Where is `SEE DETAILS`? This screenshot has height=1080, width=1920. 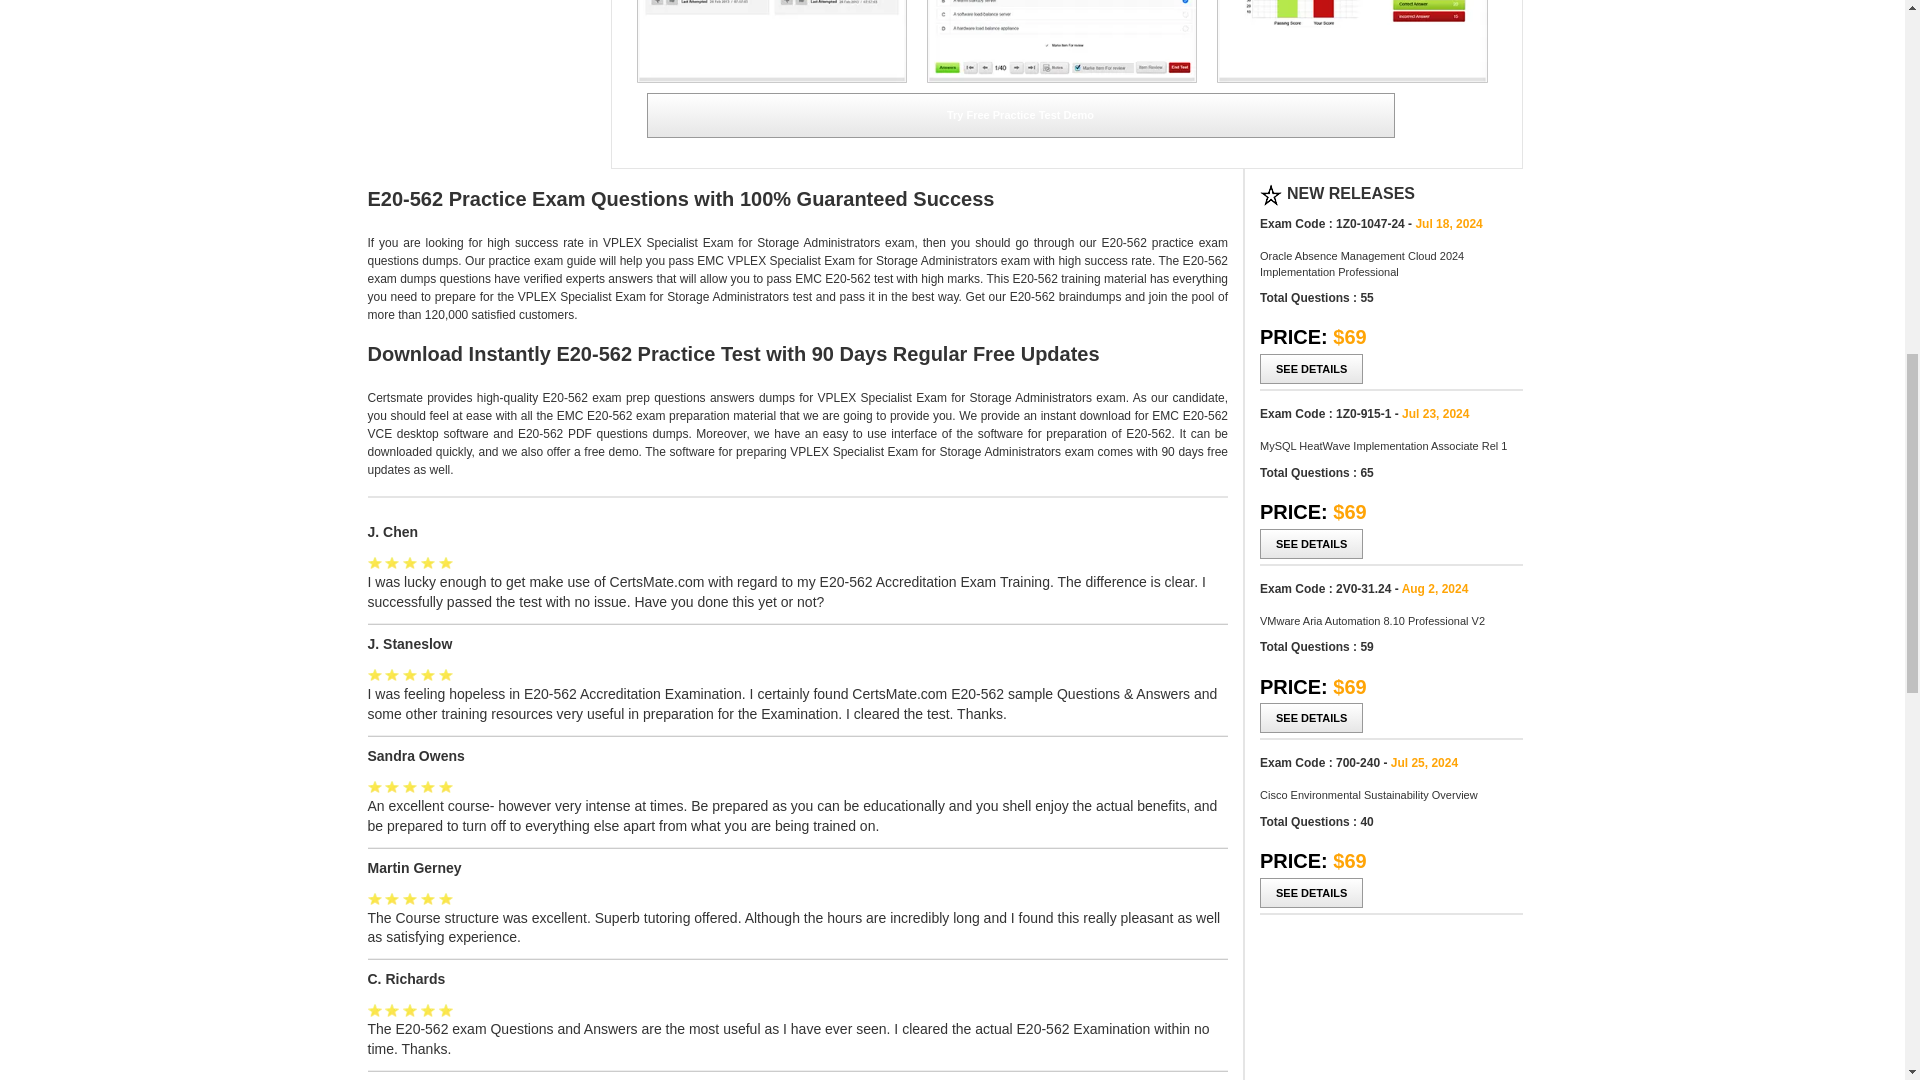 SEE DETAILS is located at coordinates (1311, 893).